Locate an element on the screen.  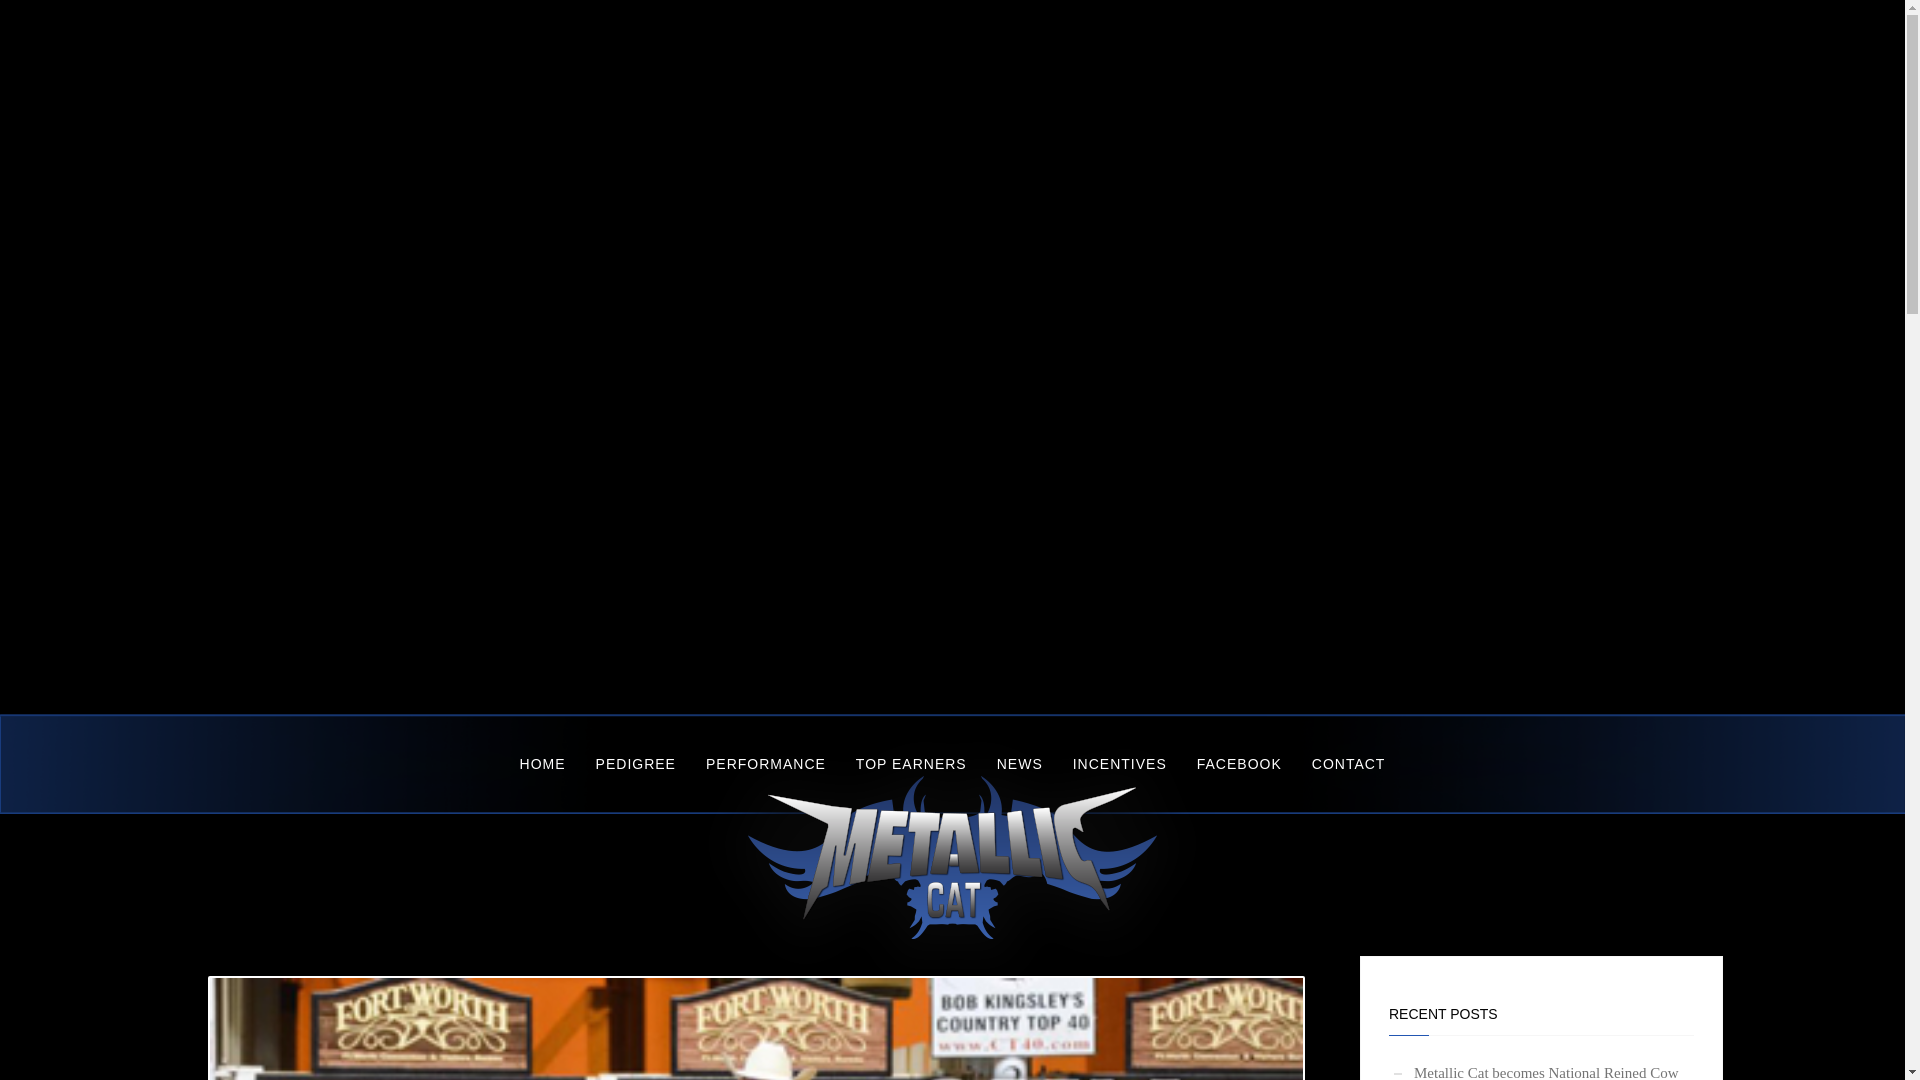
CONTACT is located at coordinates (1349, 762).